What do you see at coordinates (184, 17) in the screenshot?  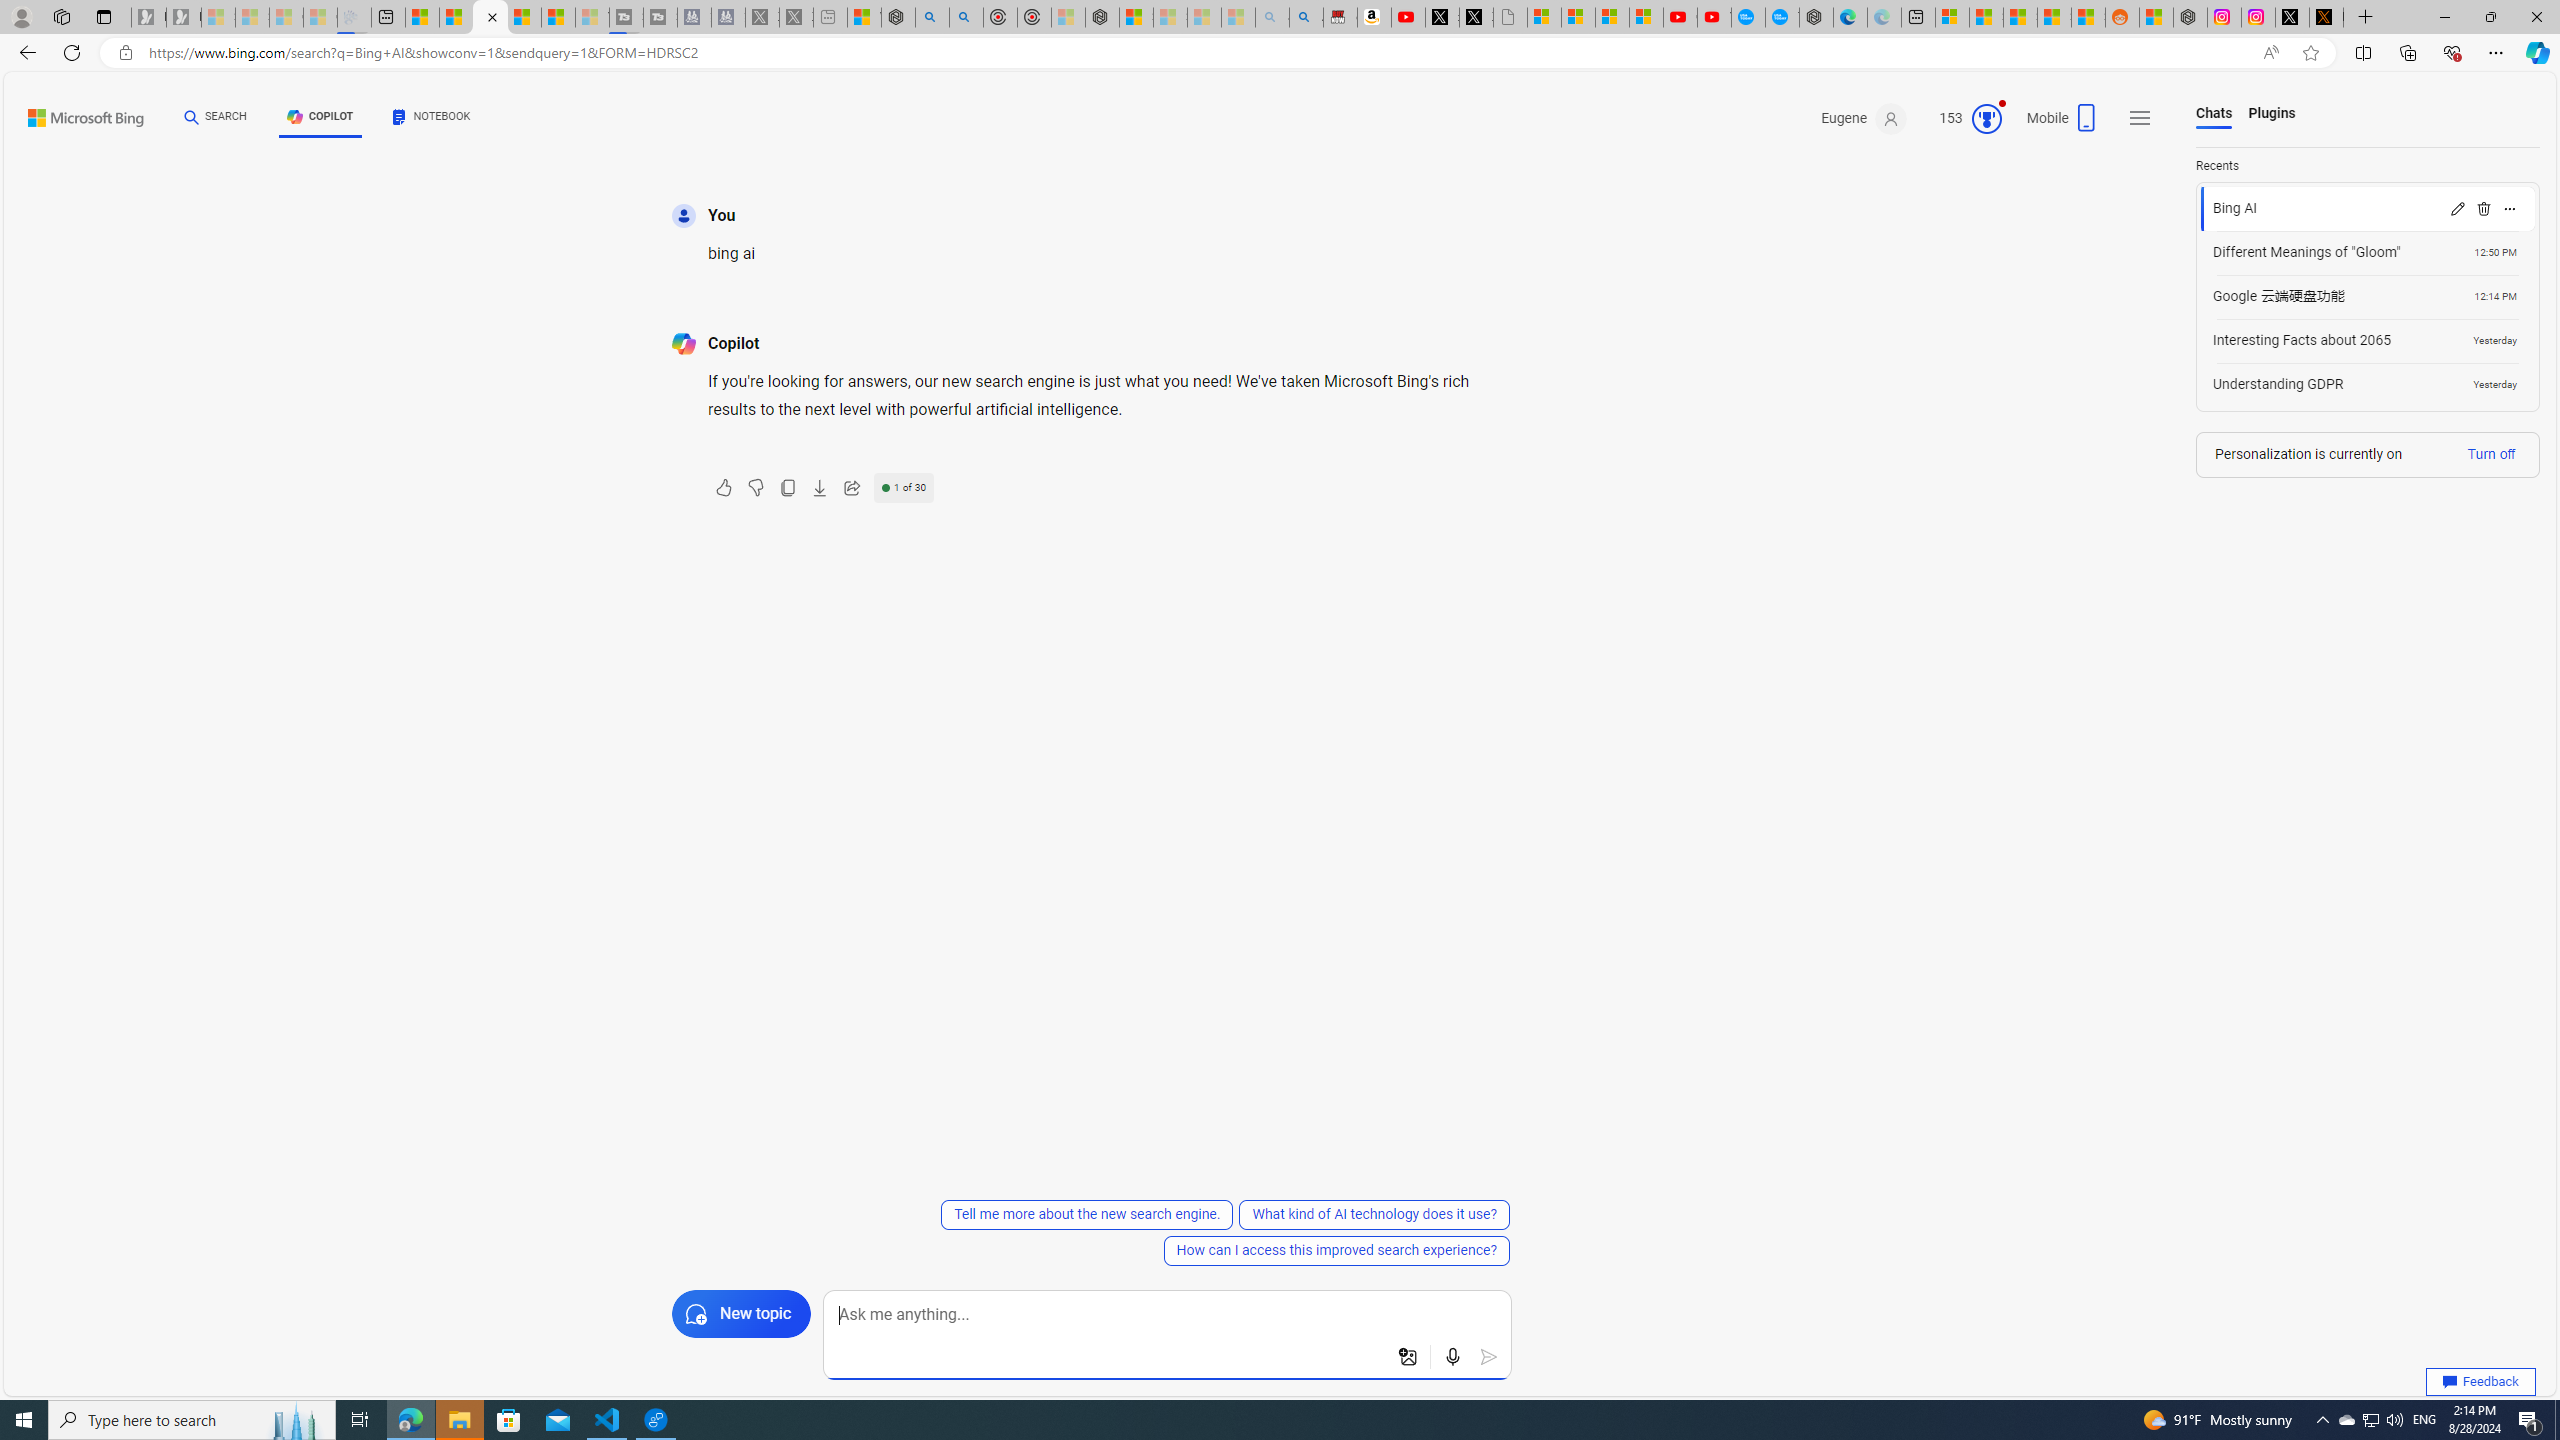 I see `Newsletter Sign Up - Sleeping` at bounding box center [184, 17].